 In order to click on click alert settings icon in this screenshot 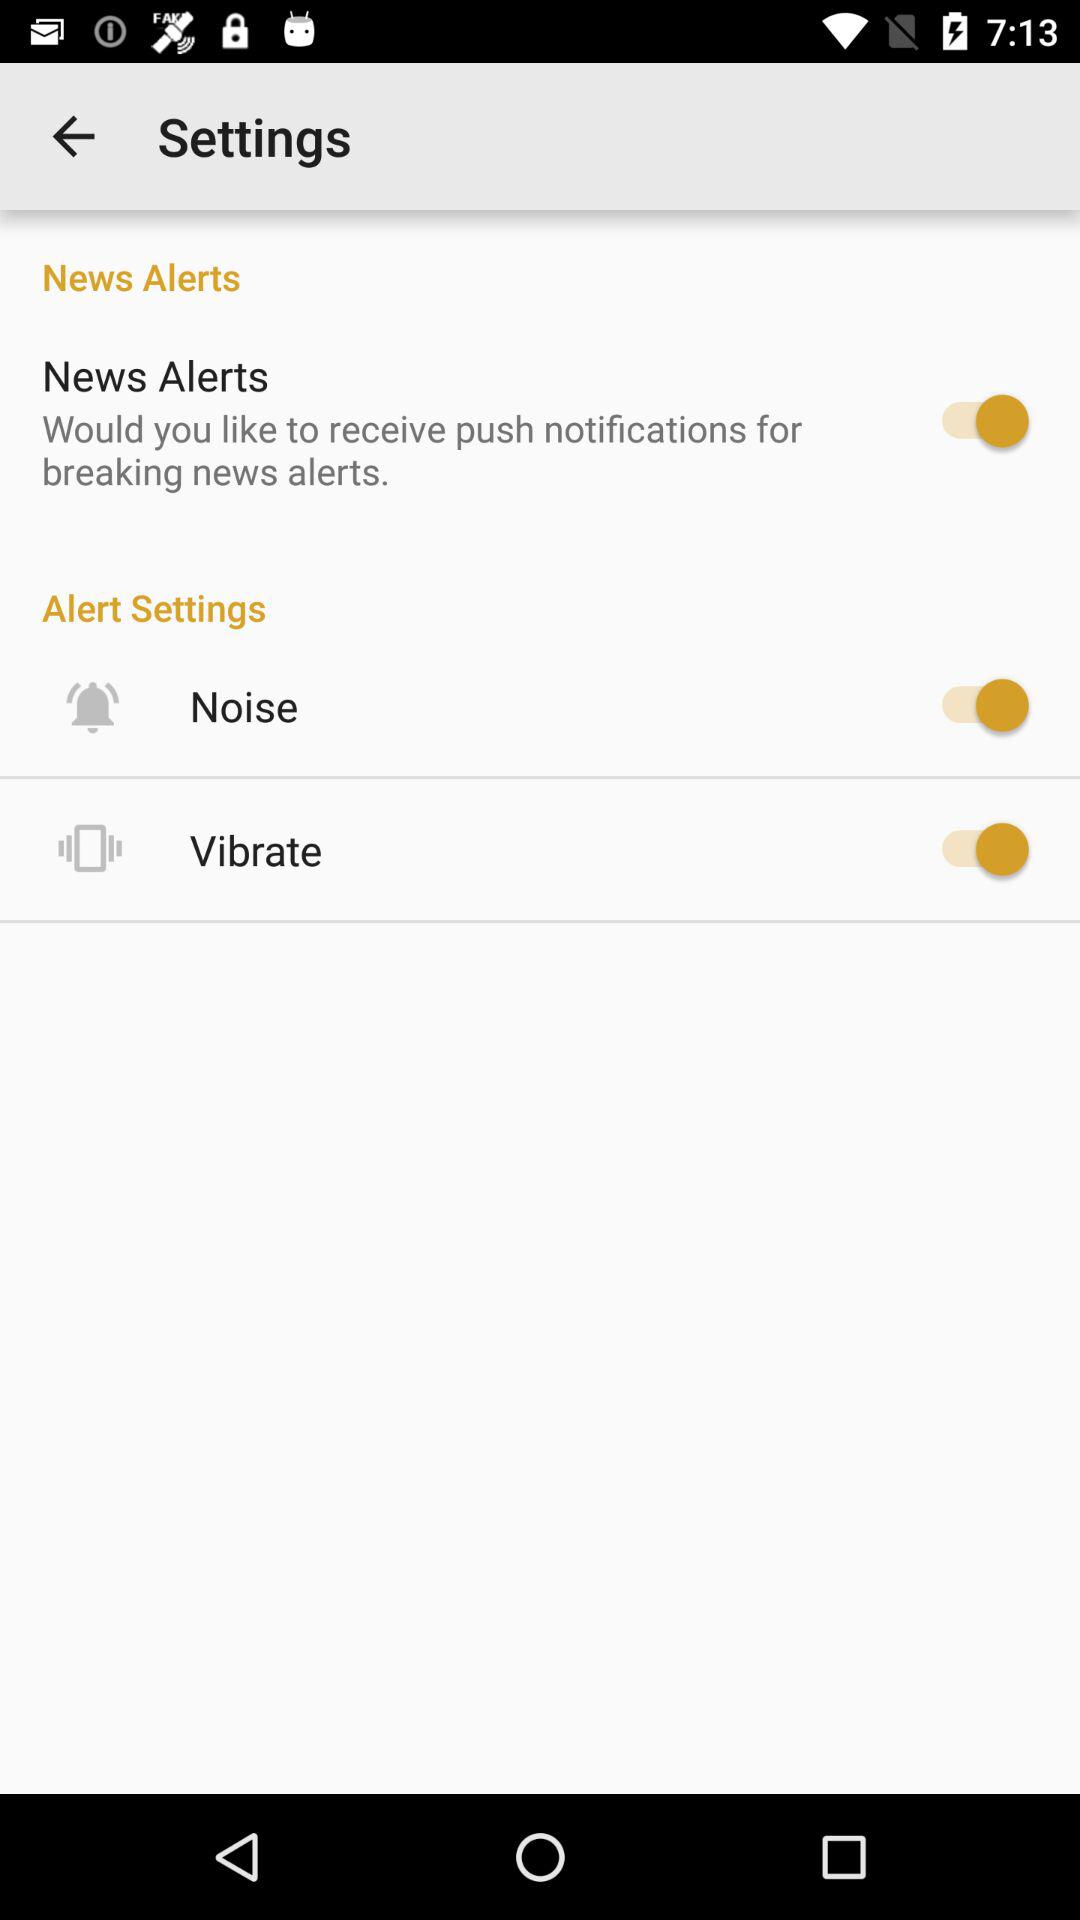, I will do `click(540, 586)`.